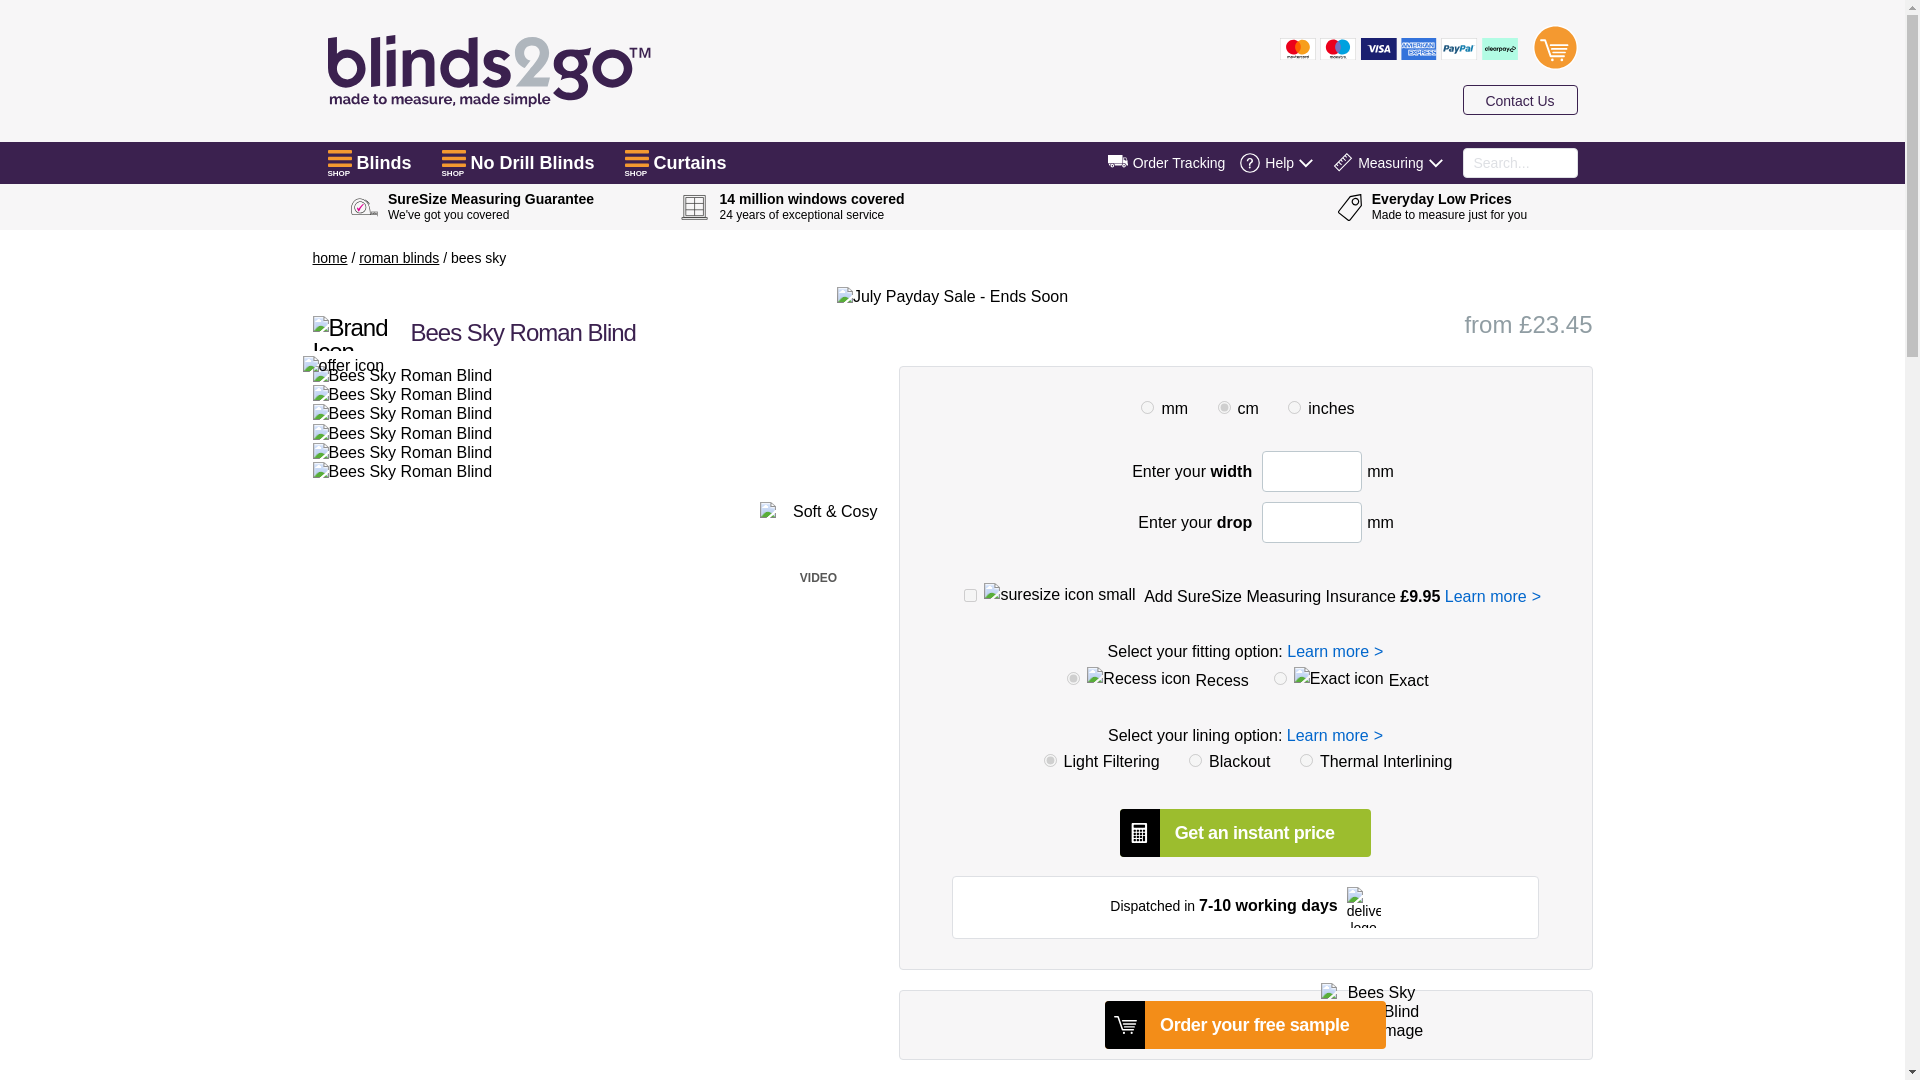  What do you see at coordinates (636, 158) in the screenshot?
I see `burger icon` at bounding box center [636, 158].